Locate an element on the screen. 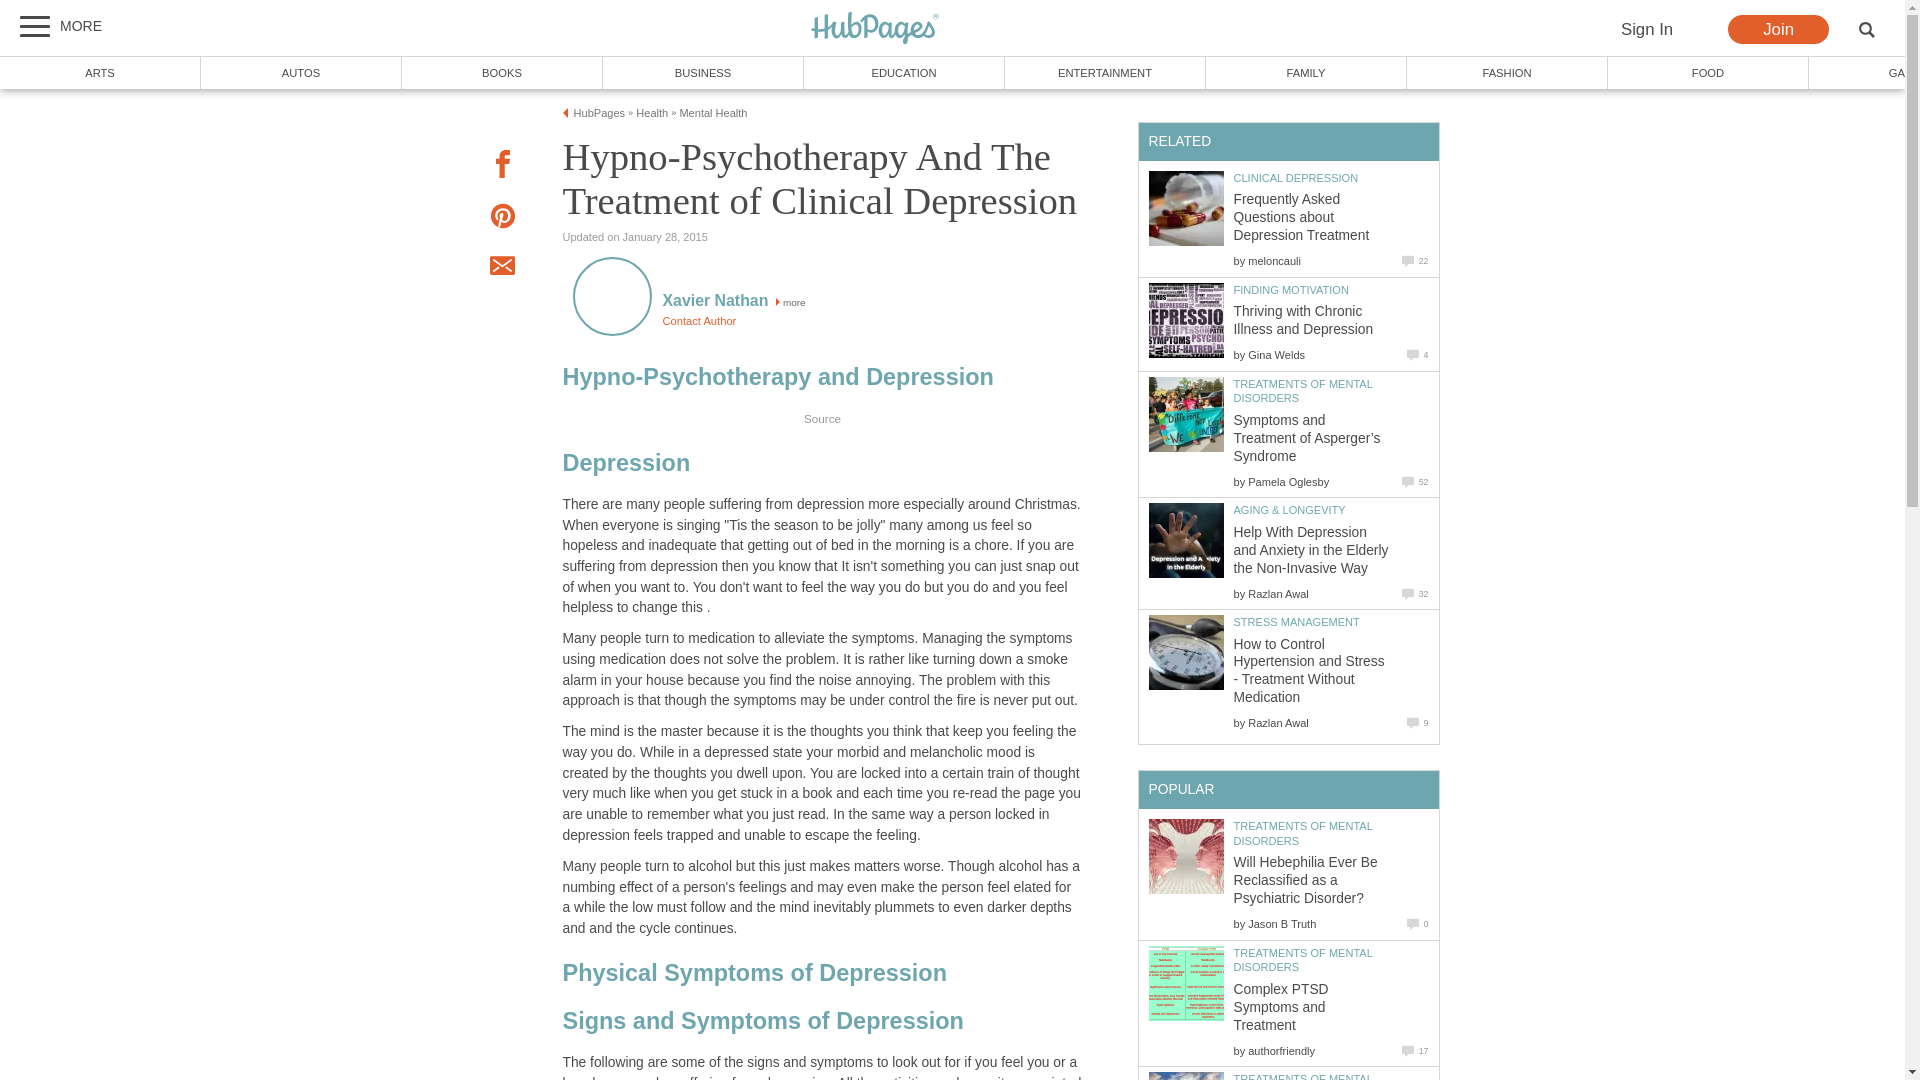  Join is located at coordinates (1778, 30).